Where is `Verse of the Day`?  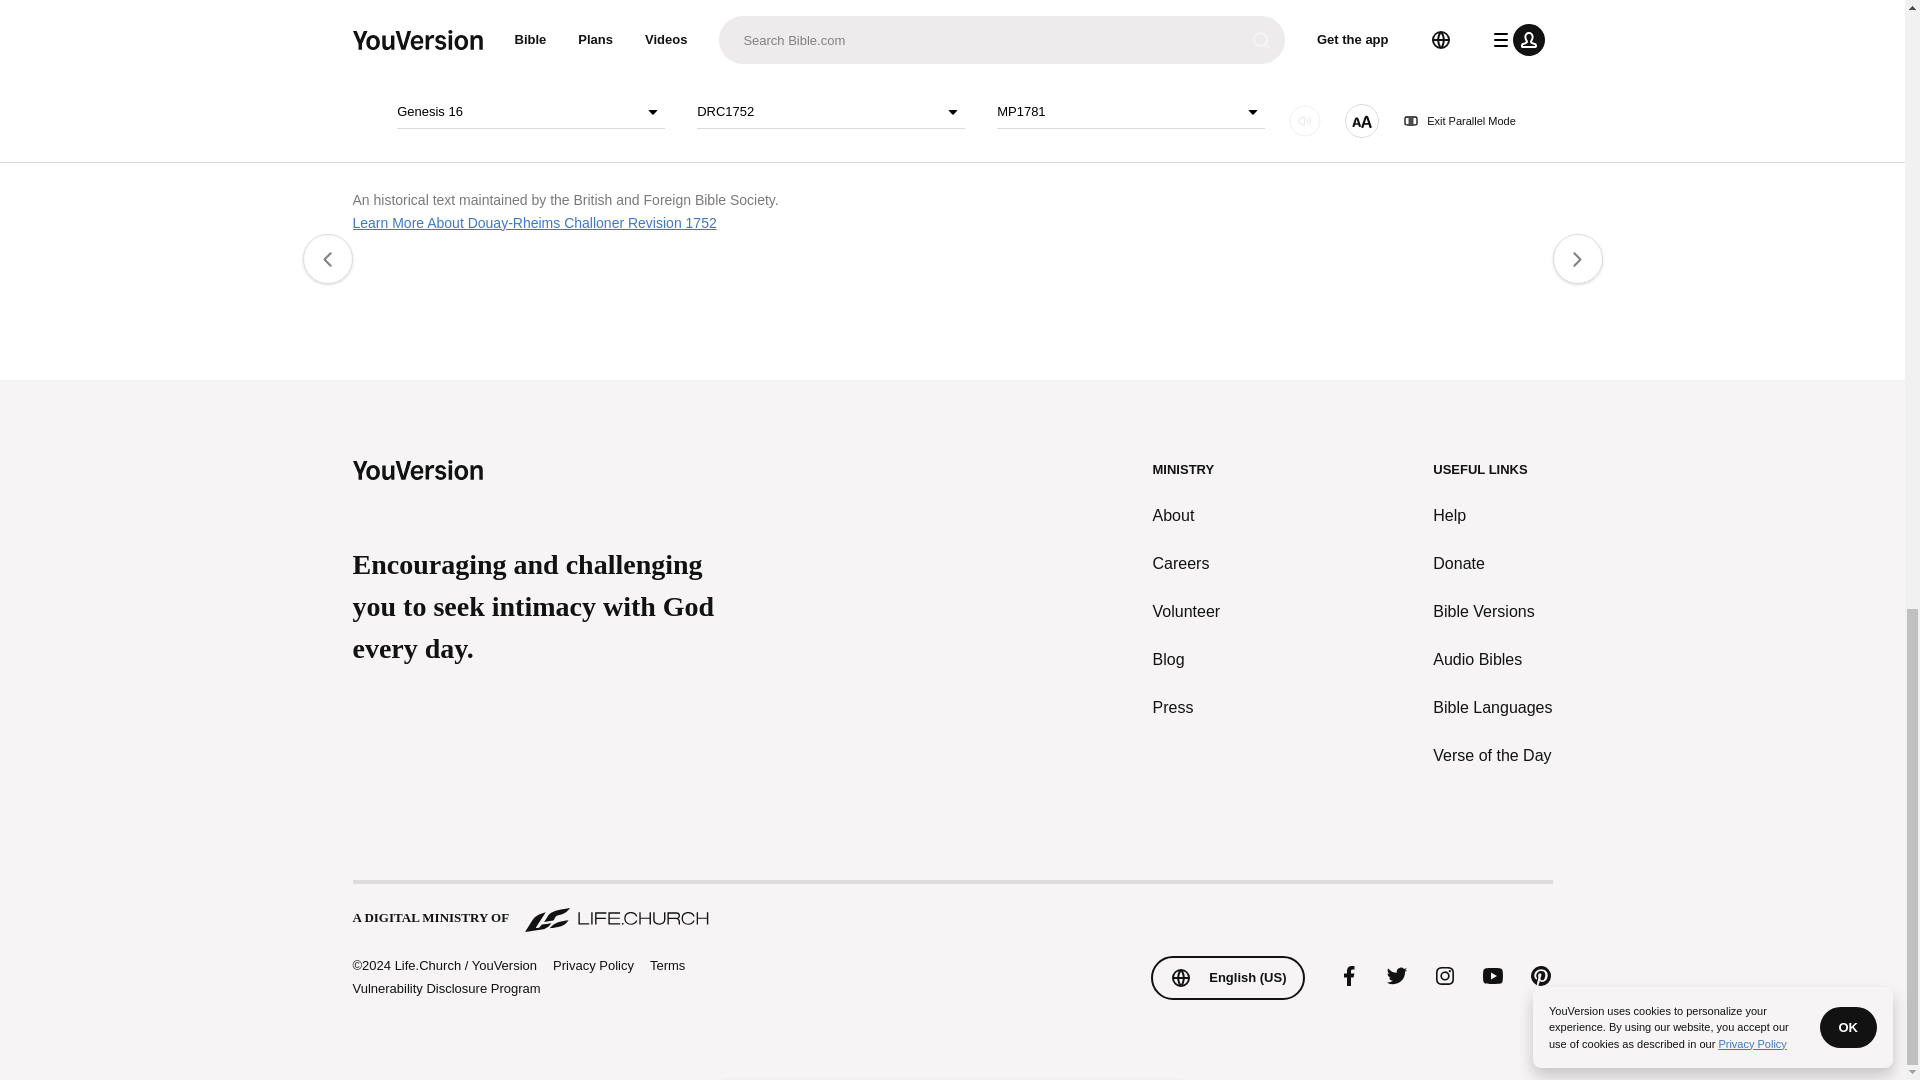 Verse of the Day is located at coordinates (1492, 756).